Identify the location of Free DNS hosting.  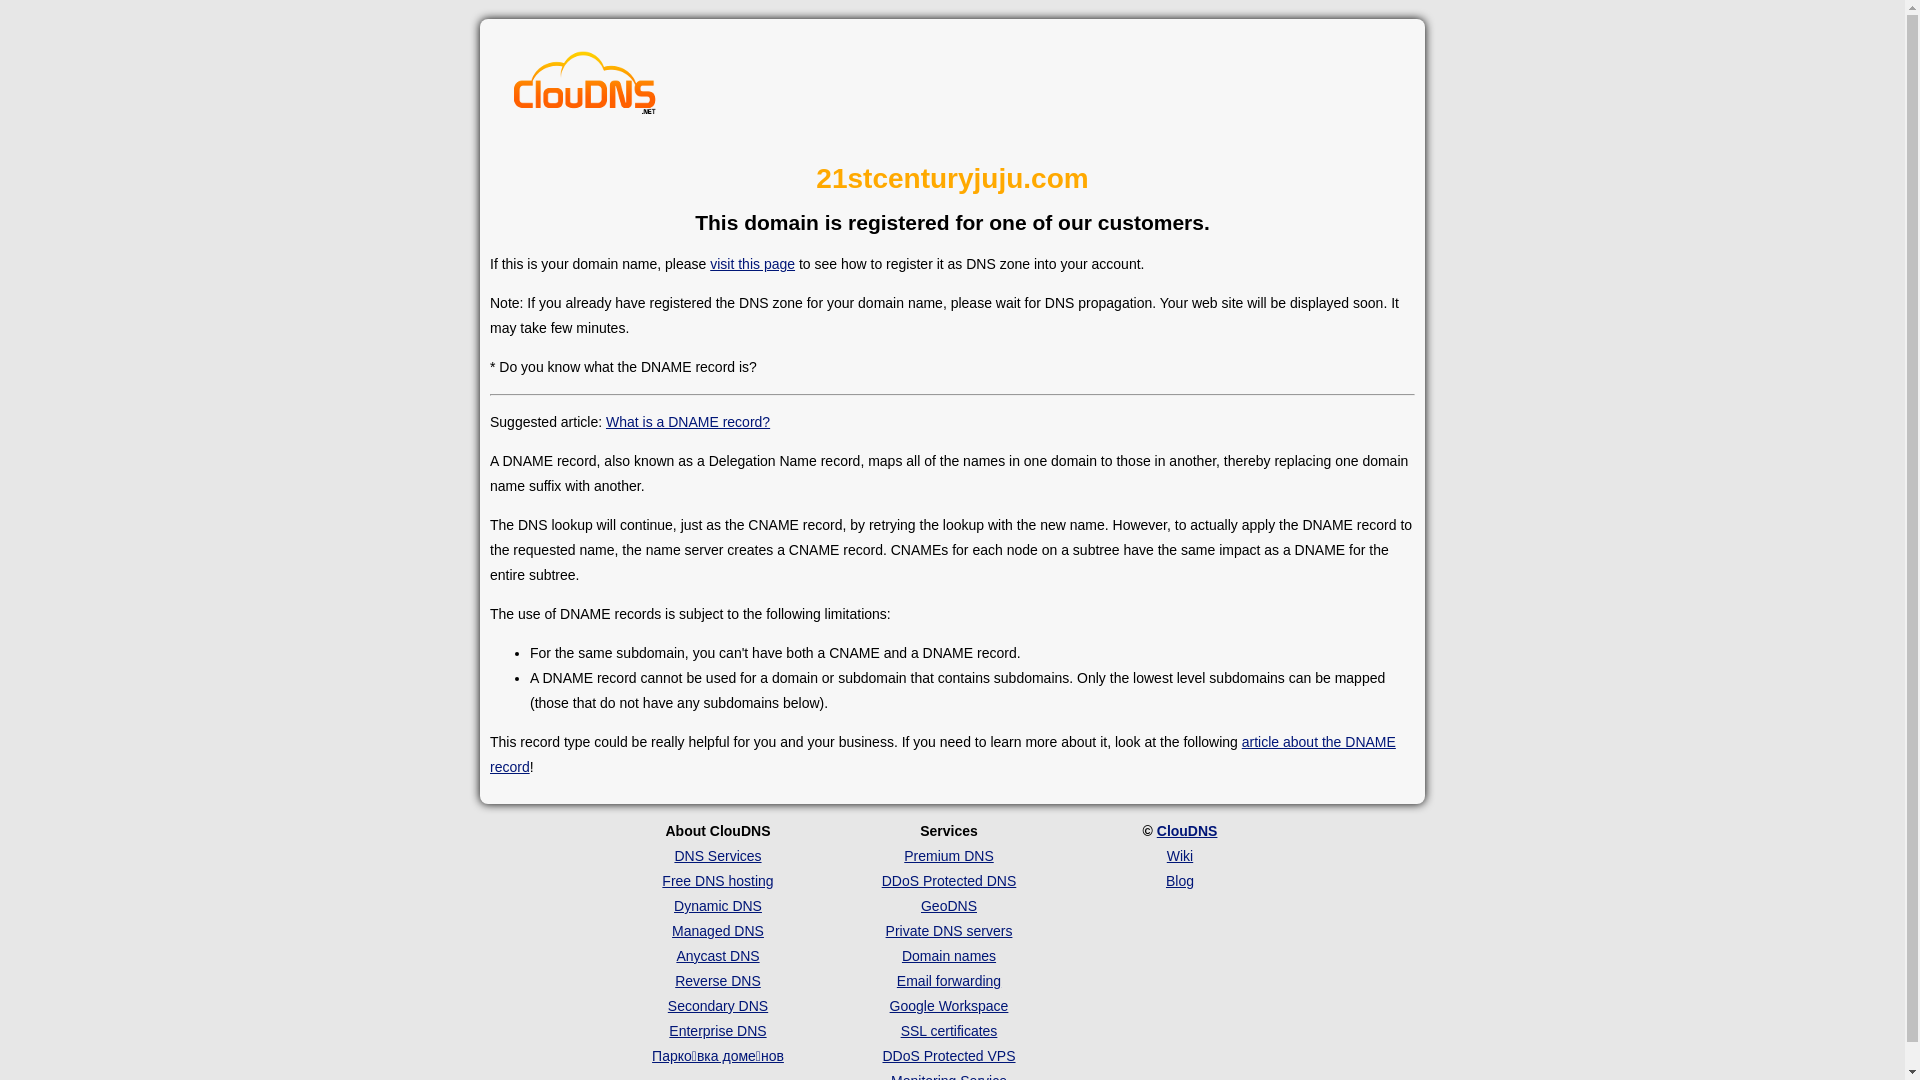
(718, 881).